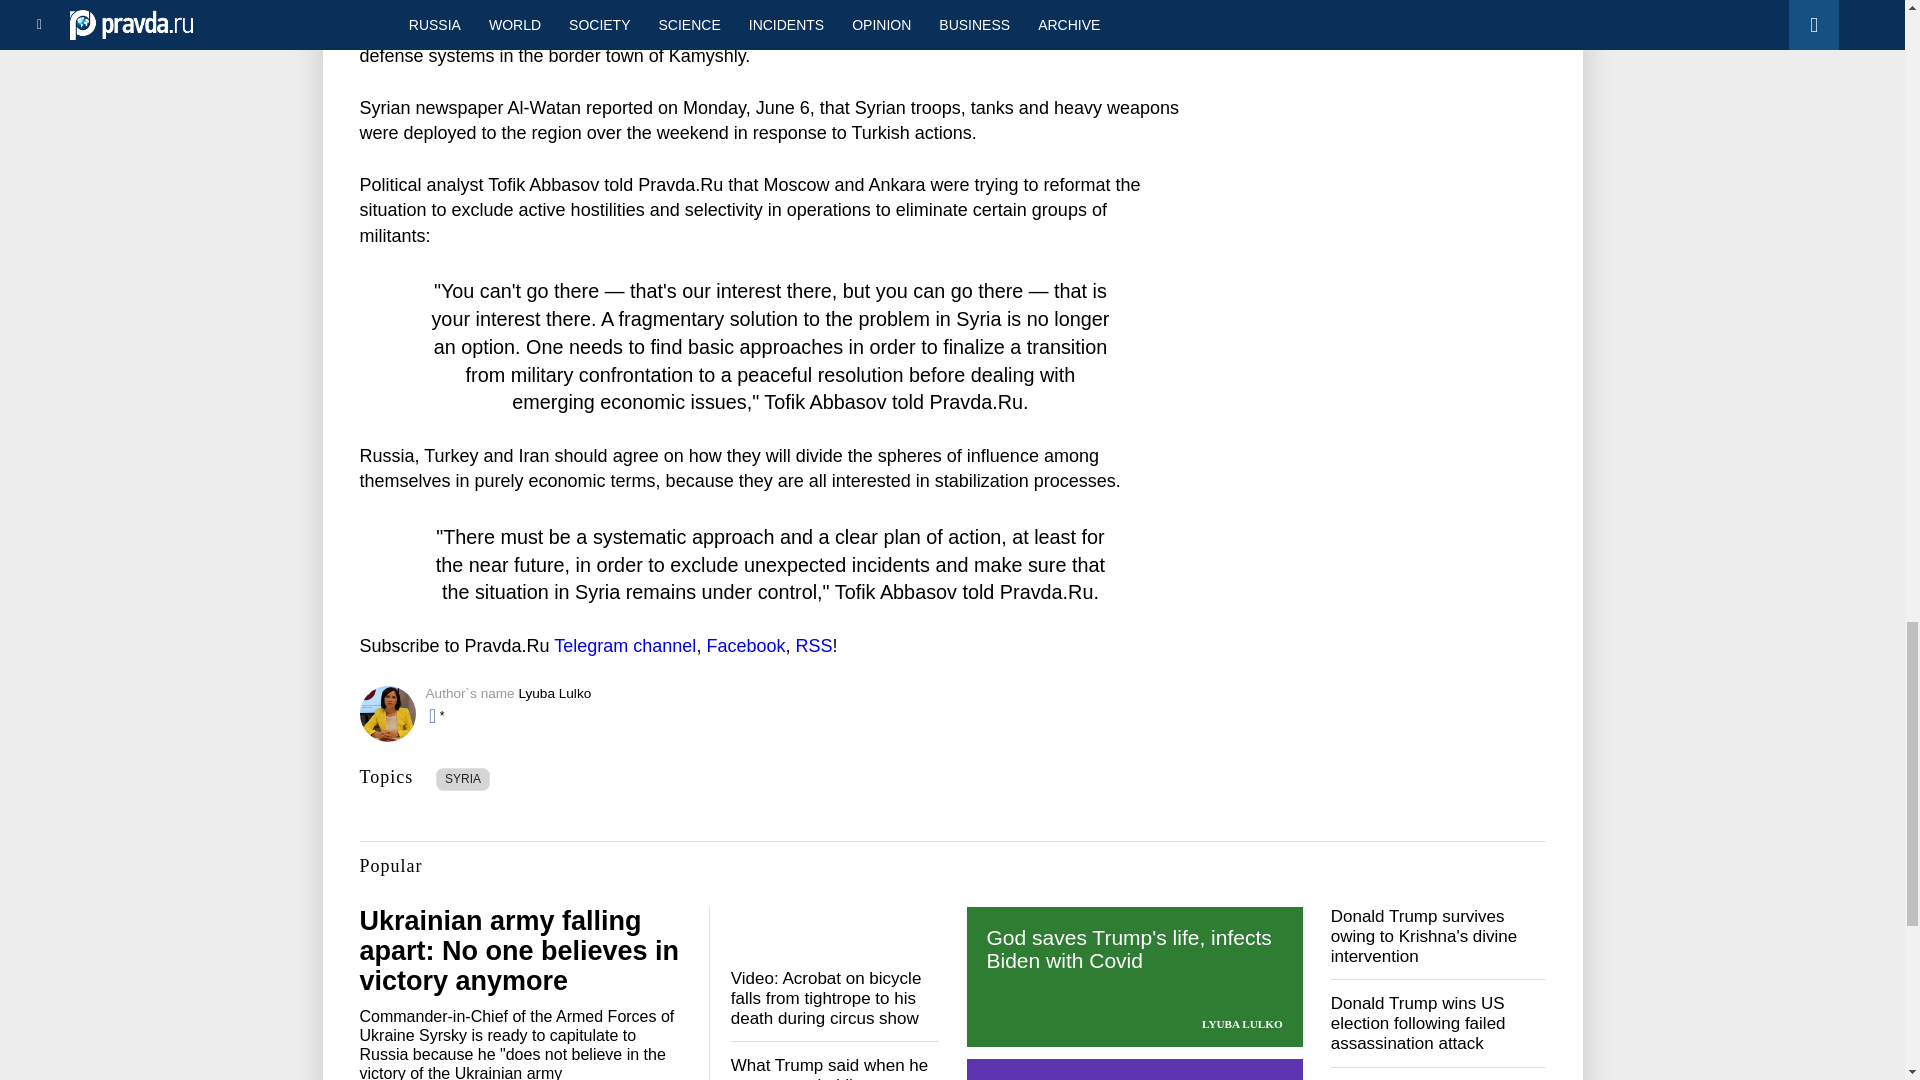  I want to click on SYRIA, so click(463, 778).